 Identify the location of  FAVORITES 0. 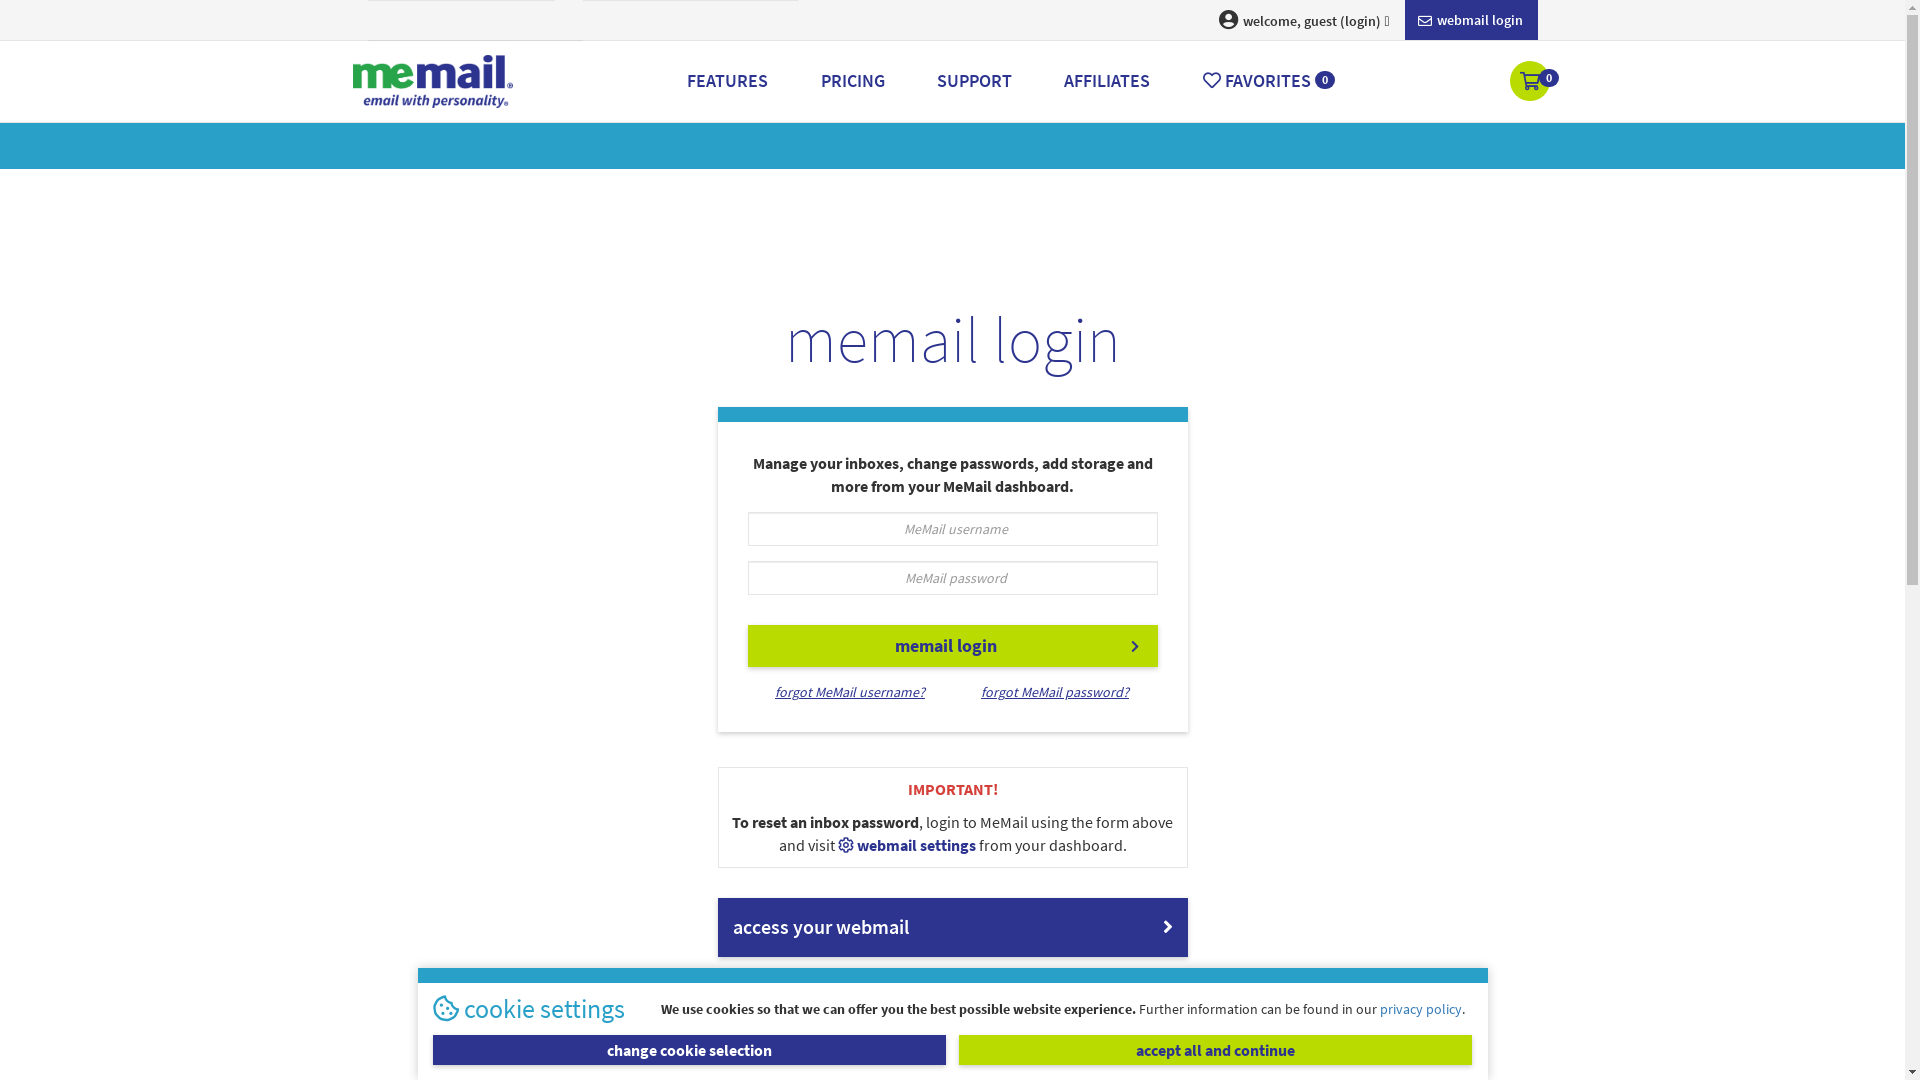
(1269, 81).